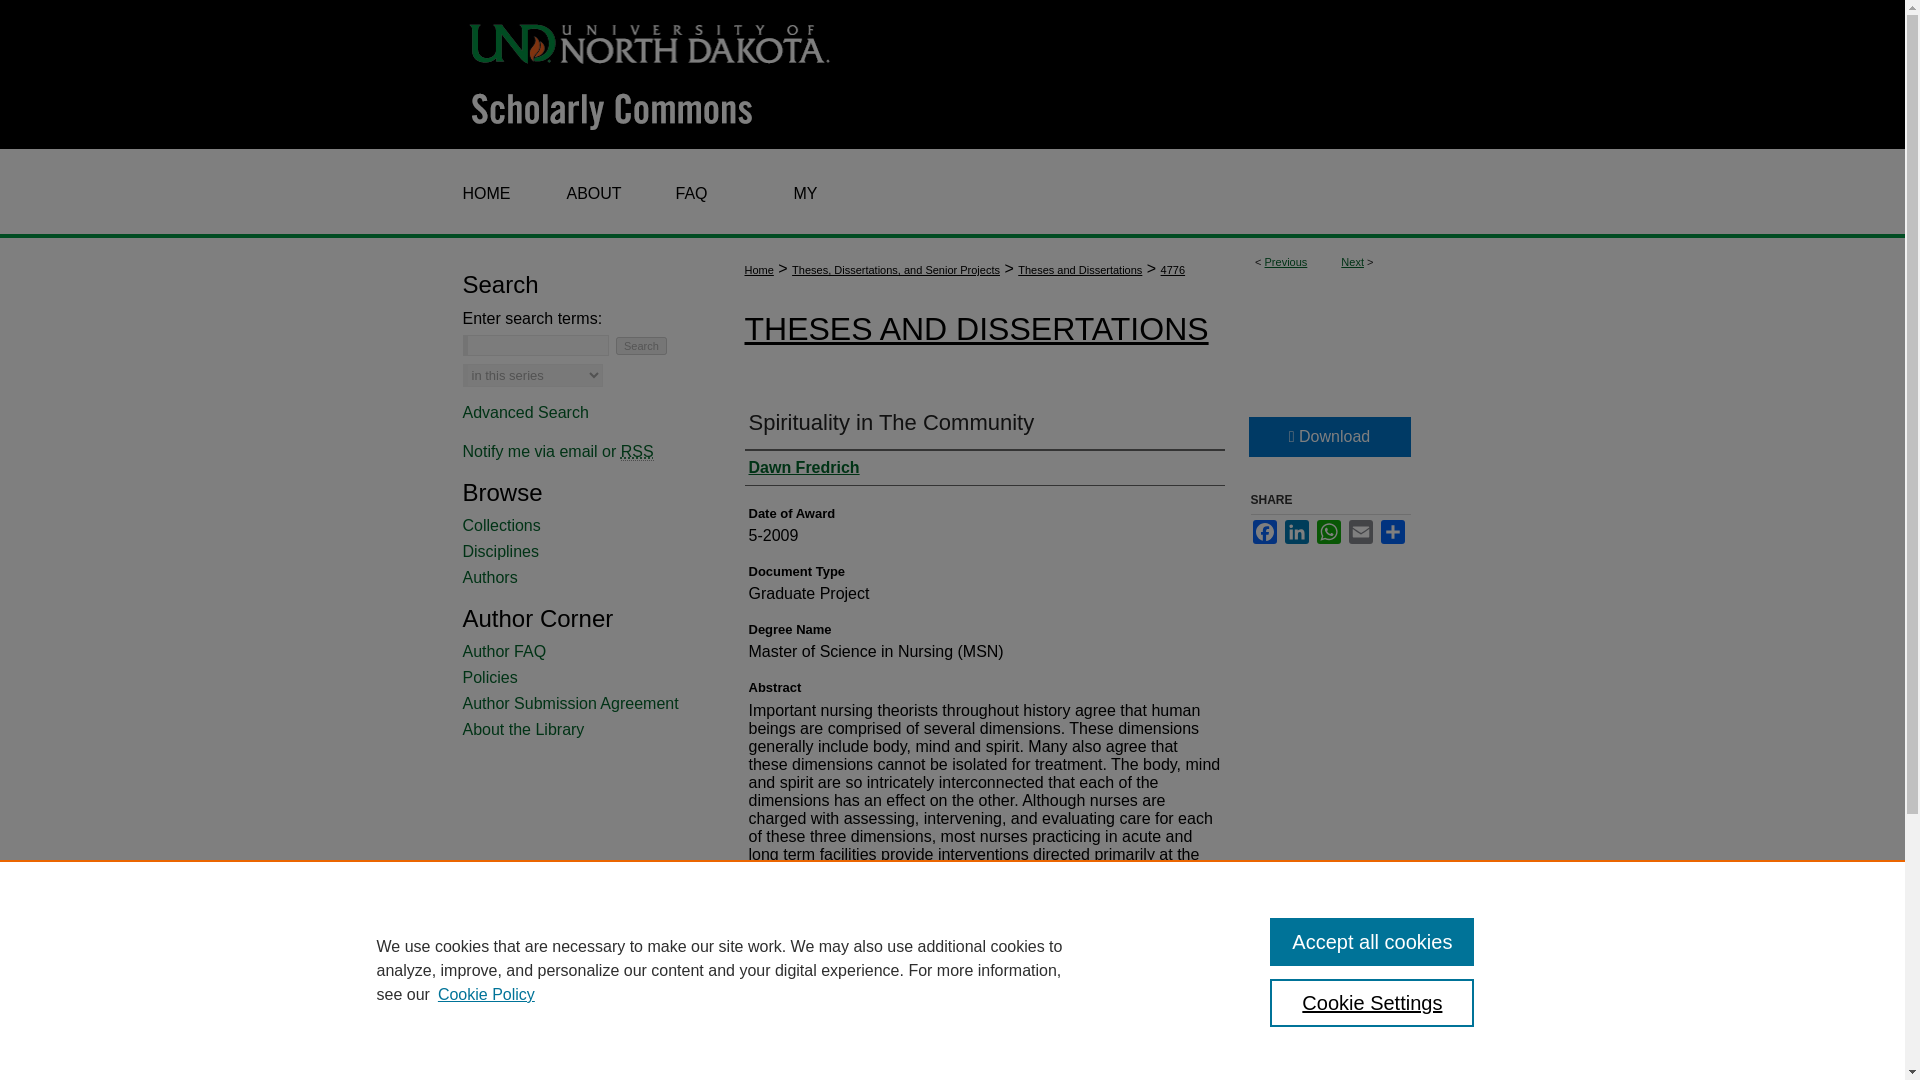  Describe the element at coordinates (805, 194) in the screenshot. I see `MY ACCOUNT` at that location.